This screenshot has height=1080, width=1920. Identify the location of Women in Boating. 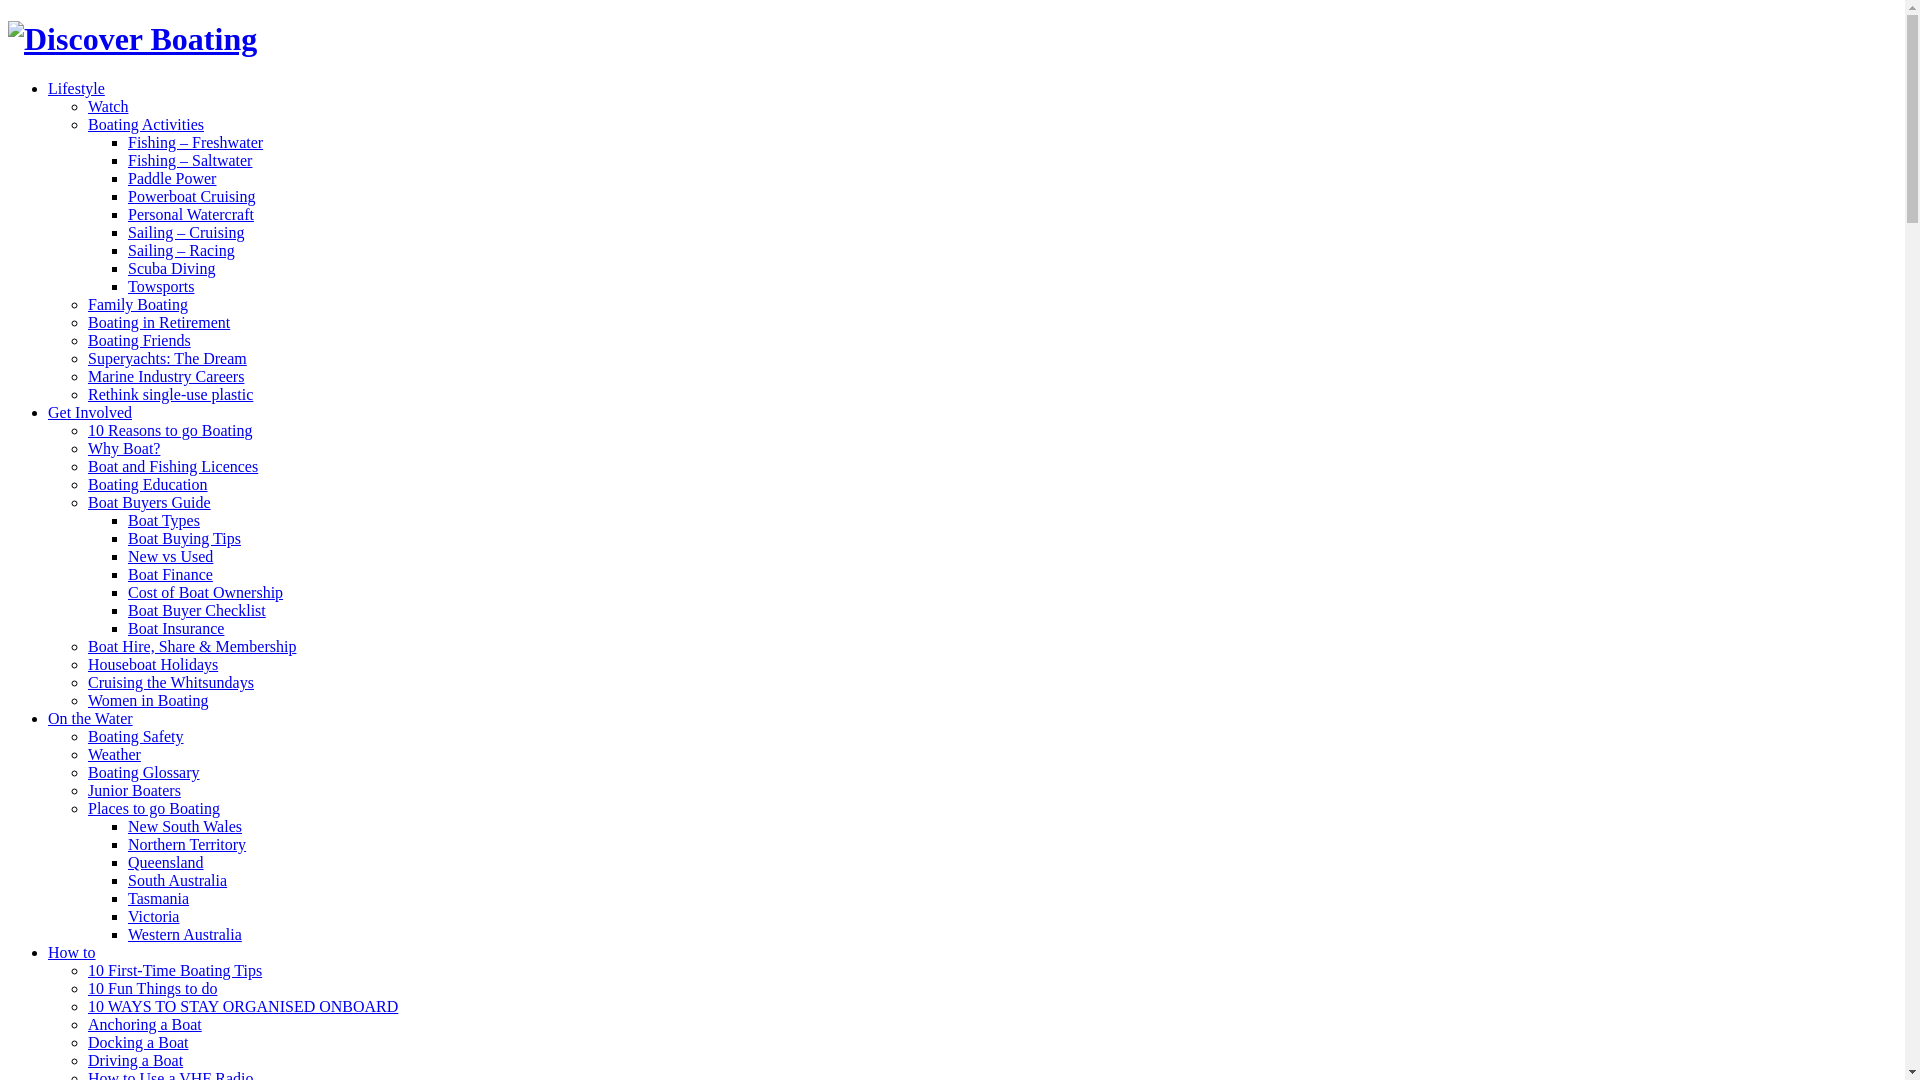
(148, 700).